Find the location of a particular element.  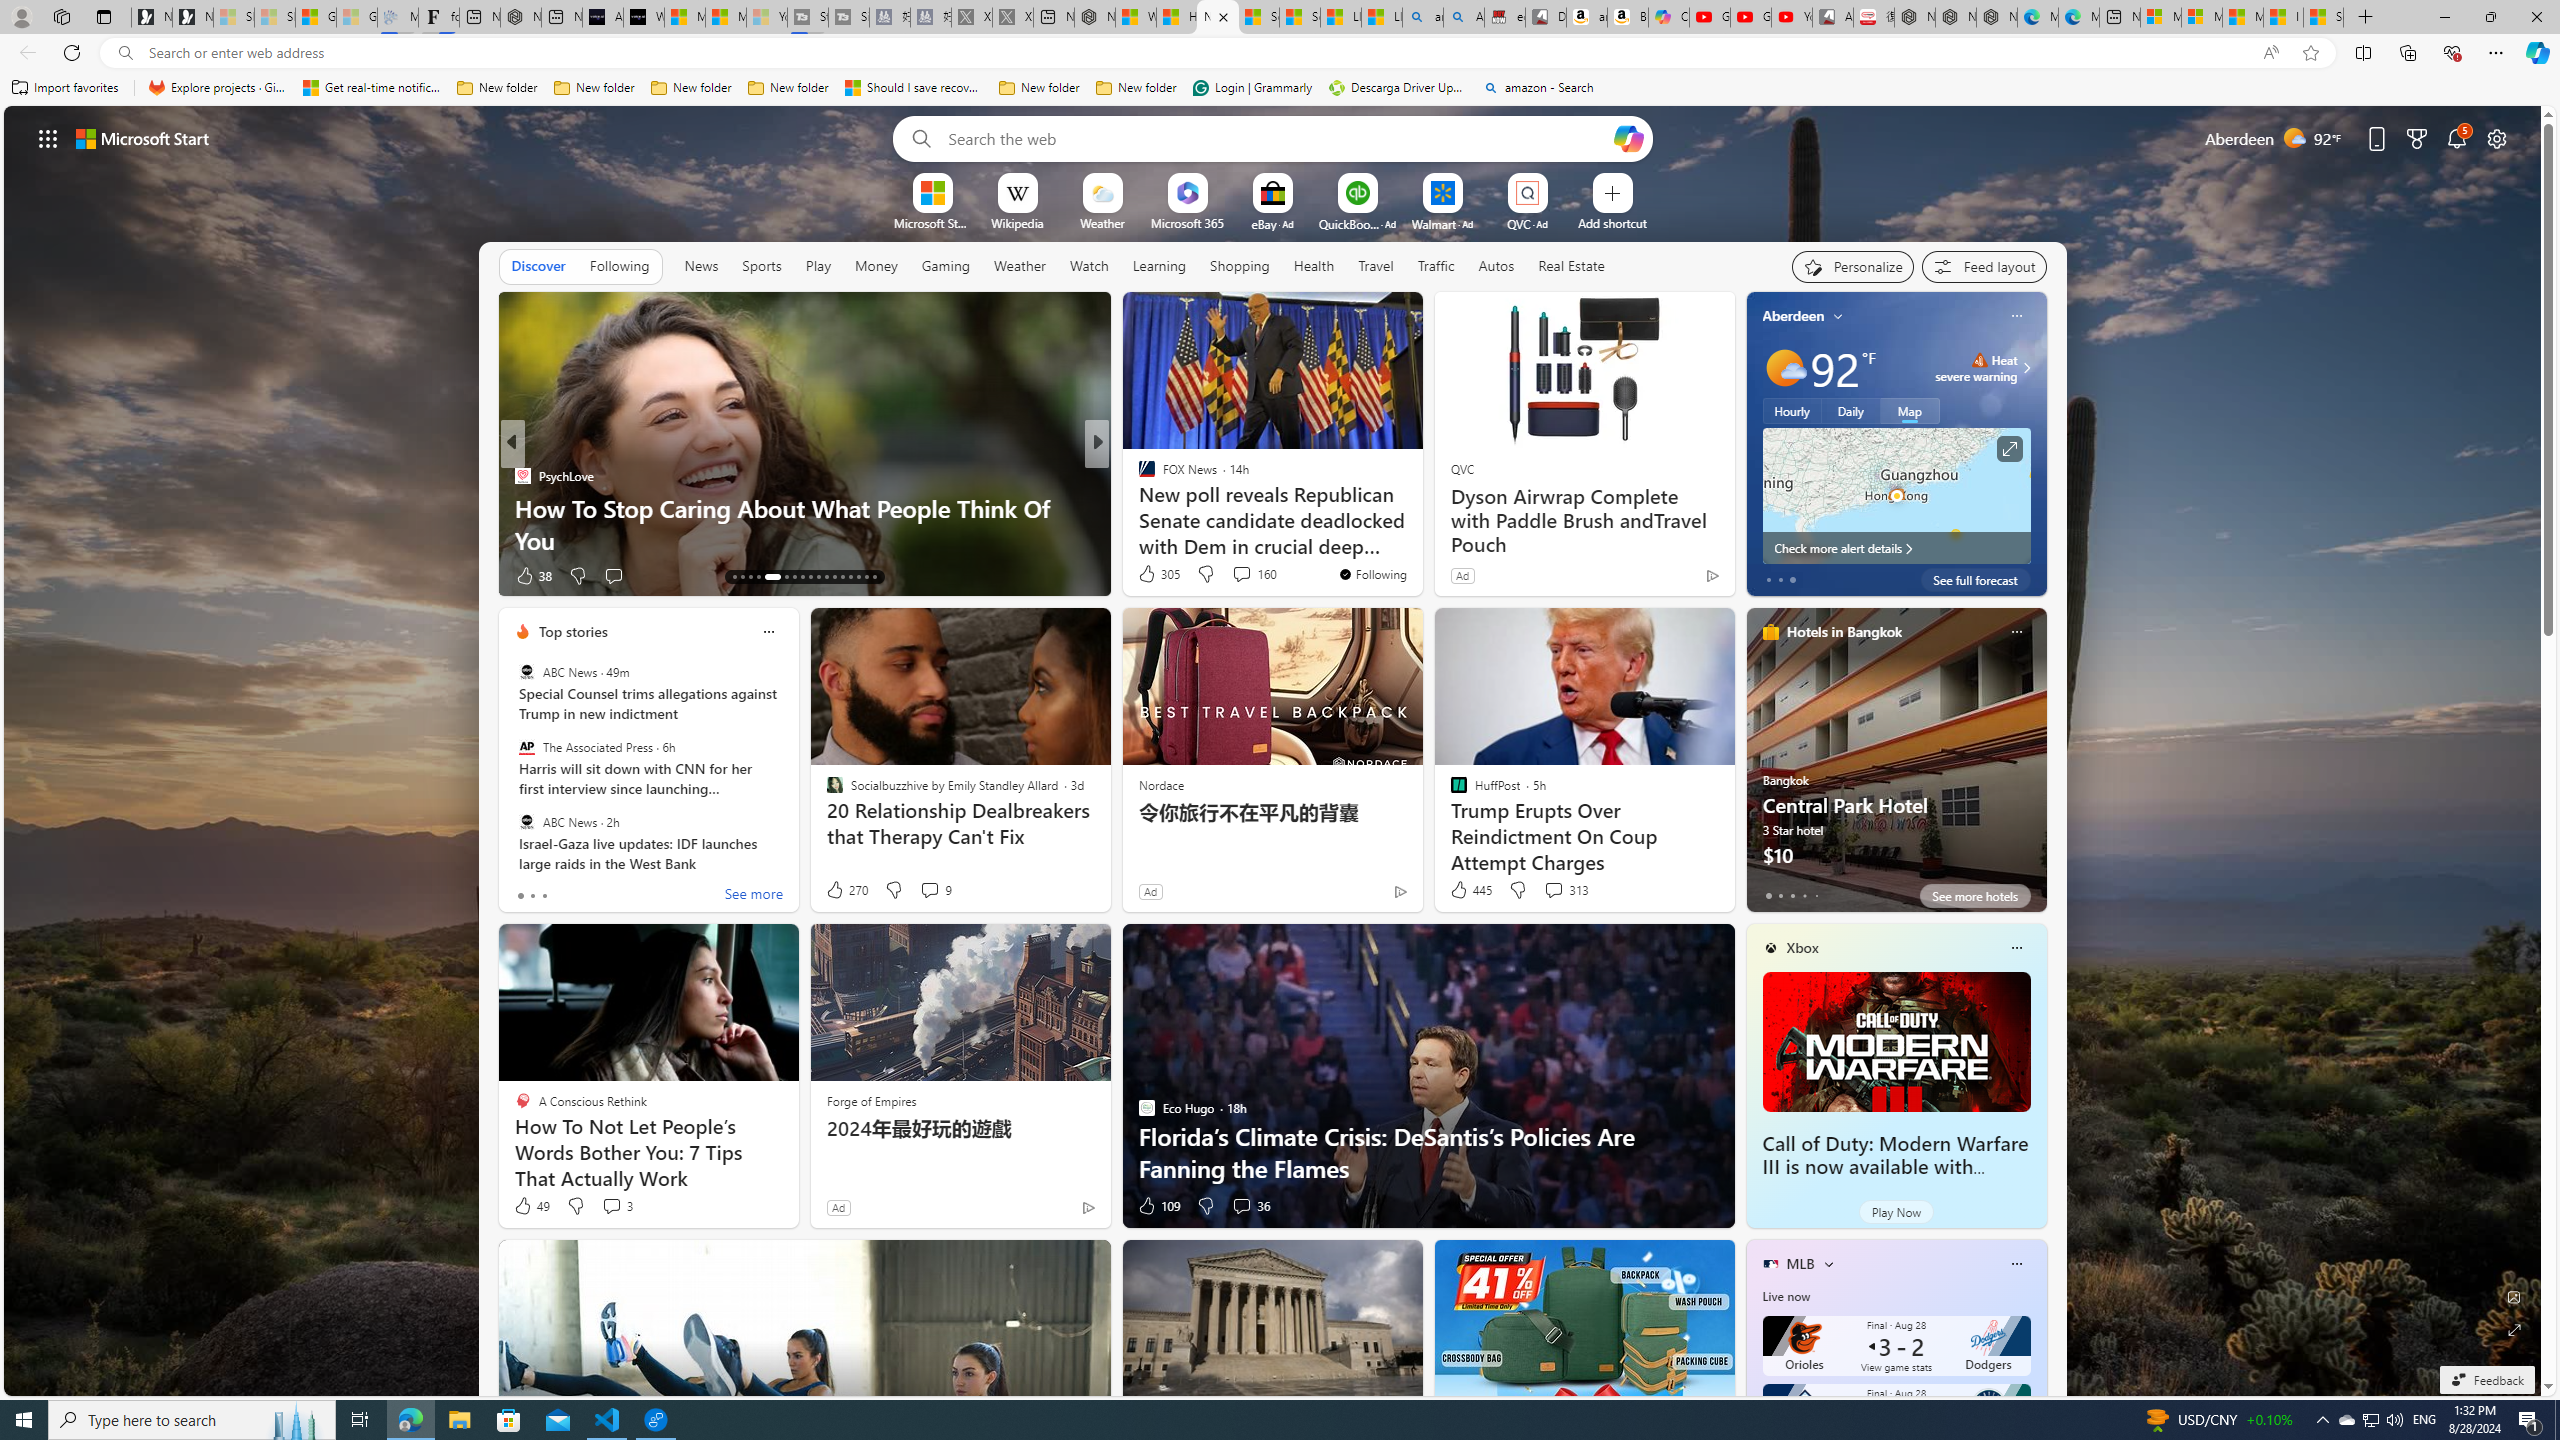

Descarga Driver Updater is located at coordinates (1398, 88).